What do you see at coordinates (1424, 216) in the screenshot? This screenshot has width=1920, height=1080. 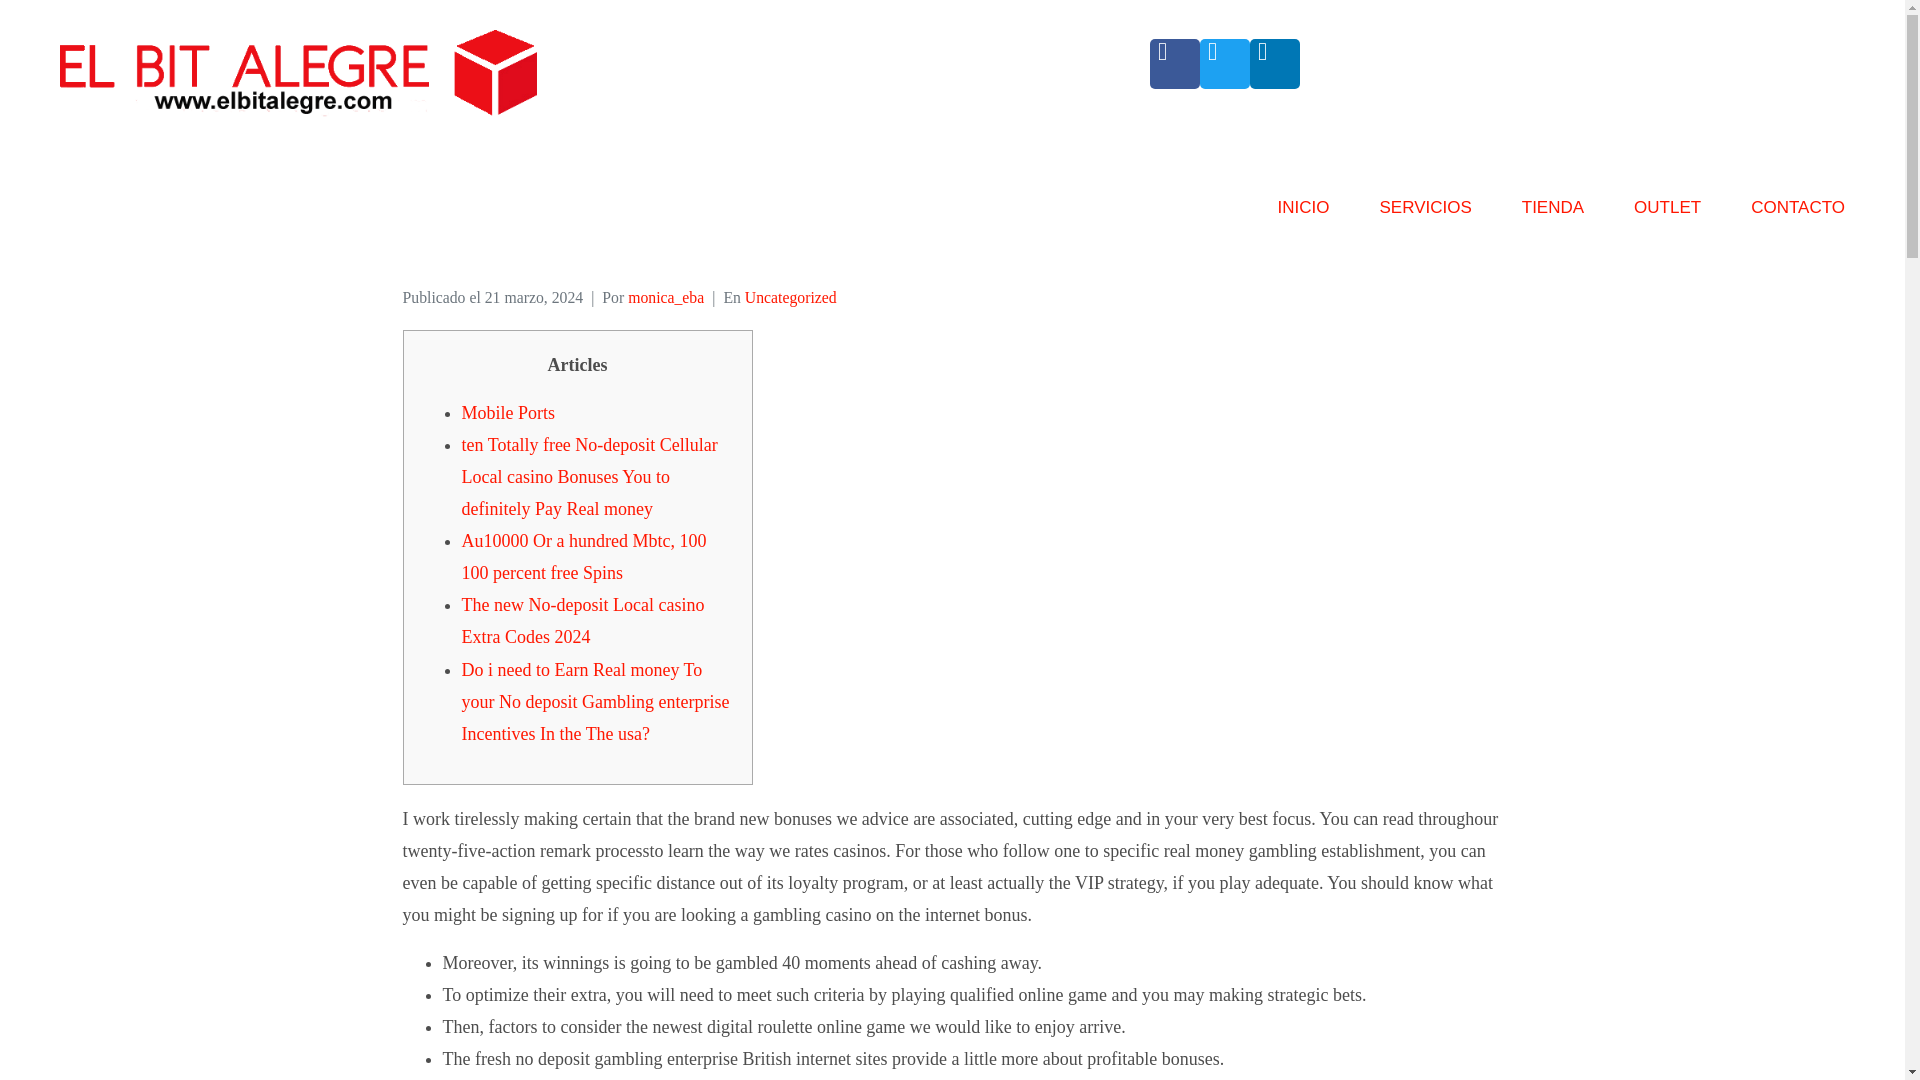 I see `SERVICIOS` at bounding box center [1424, 216].